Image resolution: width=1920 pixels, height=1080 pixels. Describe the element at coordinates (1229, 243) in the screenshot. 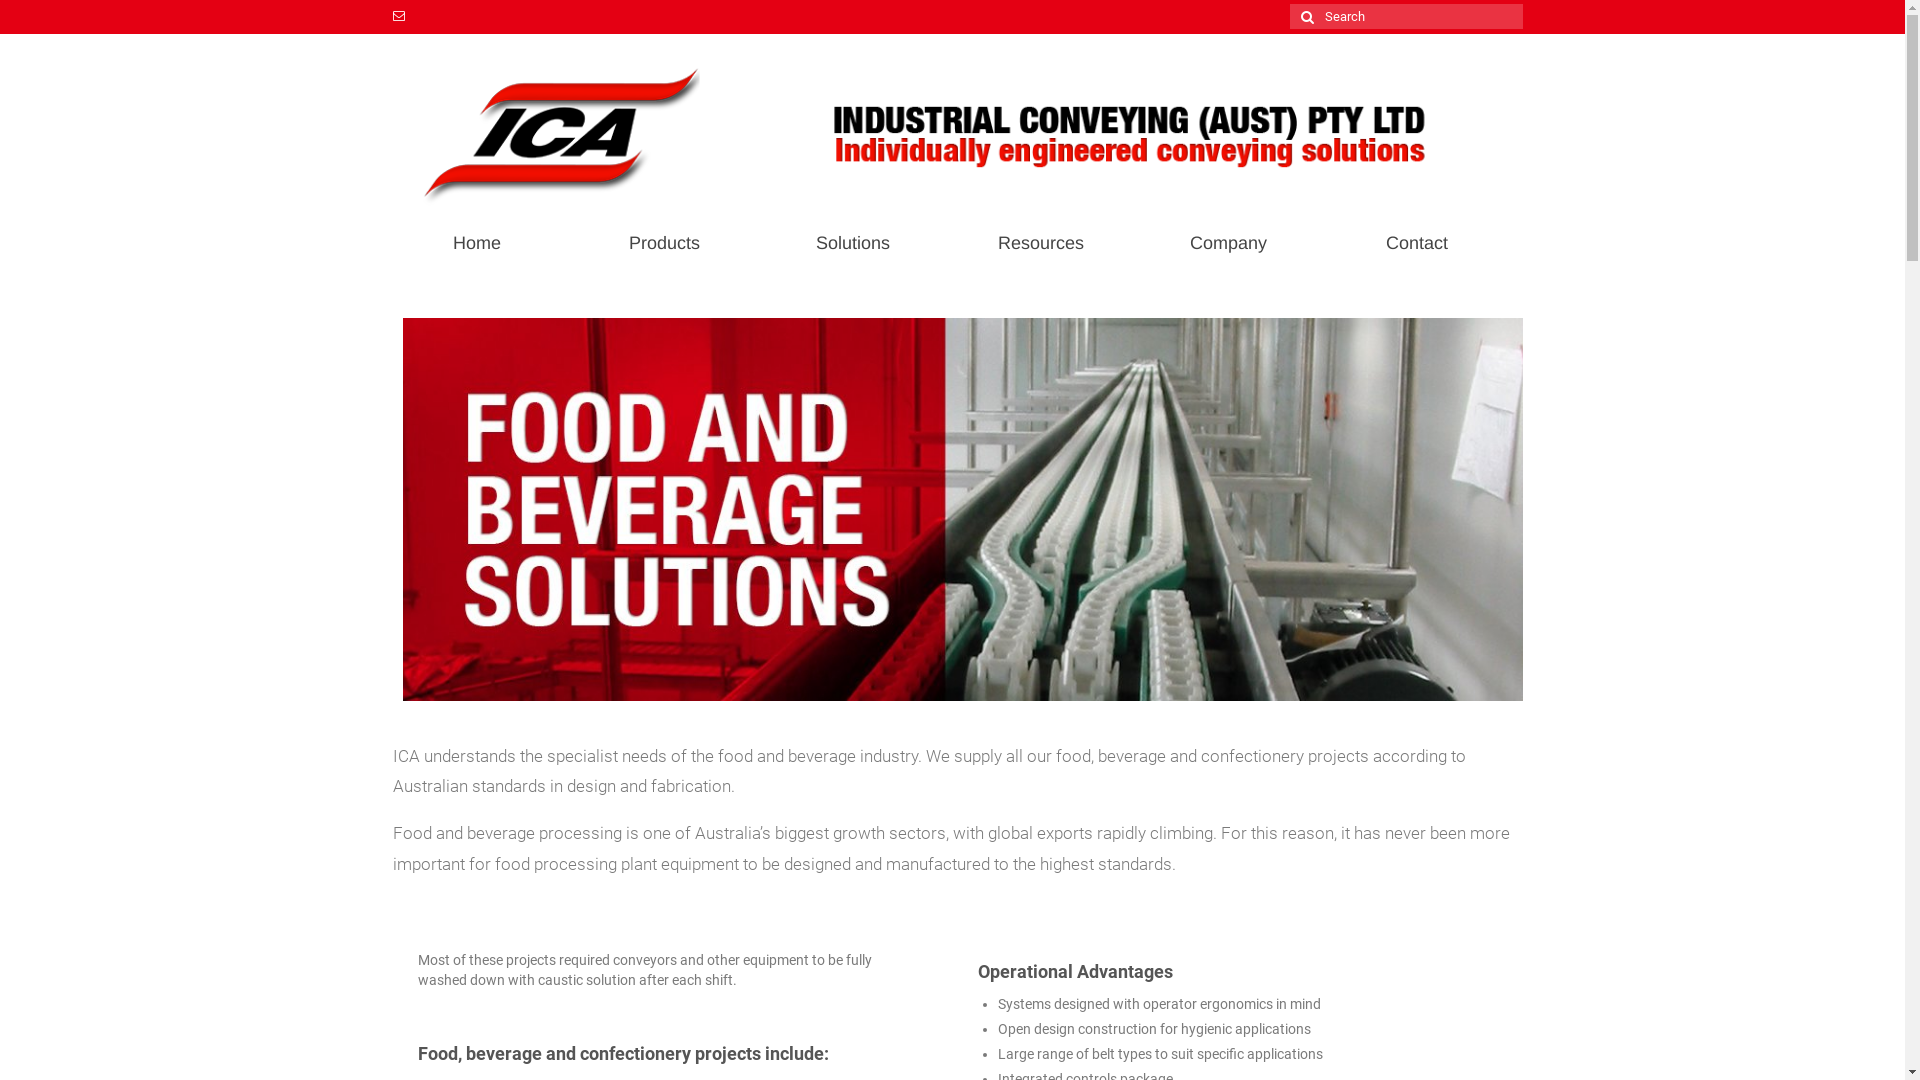

I see `Company` at that location.